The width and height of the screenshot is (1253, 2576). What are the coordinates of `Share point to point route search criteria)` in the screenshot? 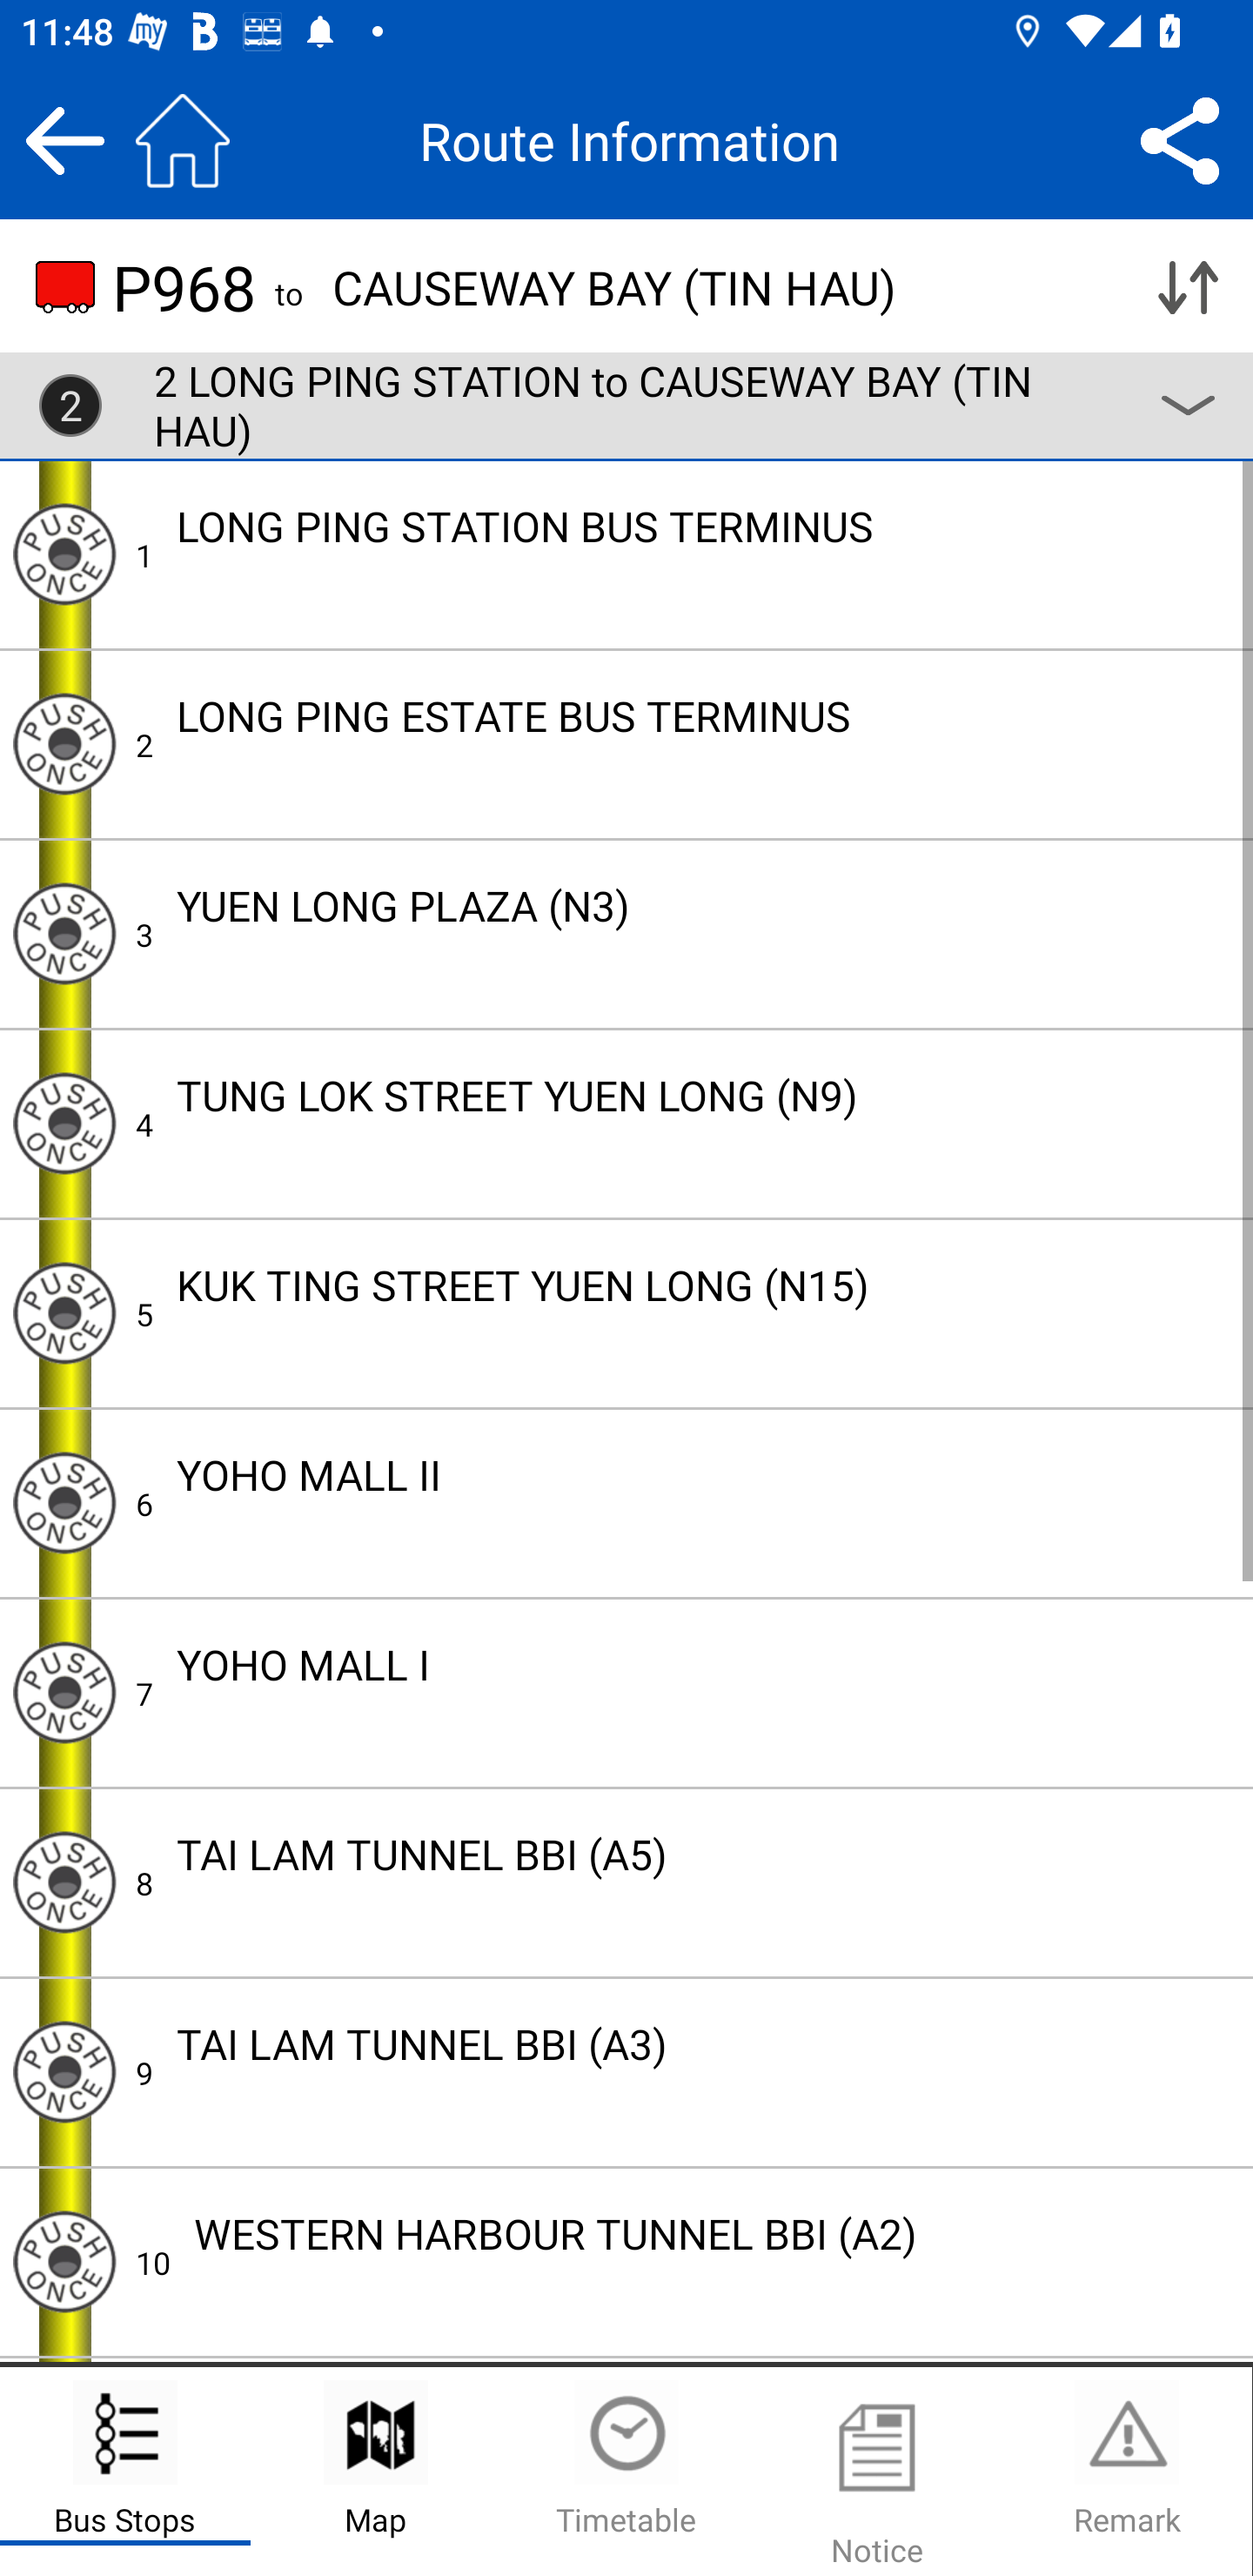 It's located at (1180, 140).